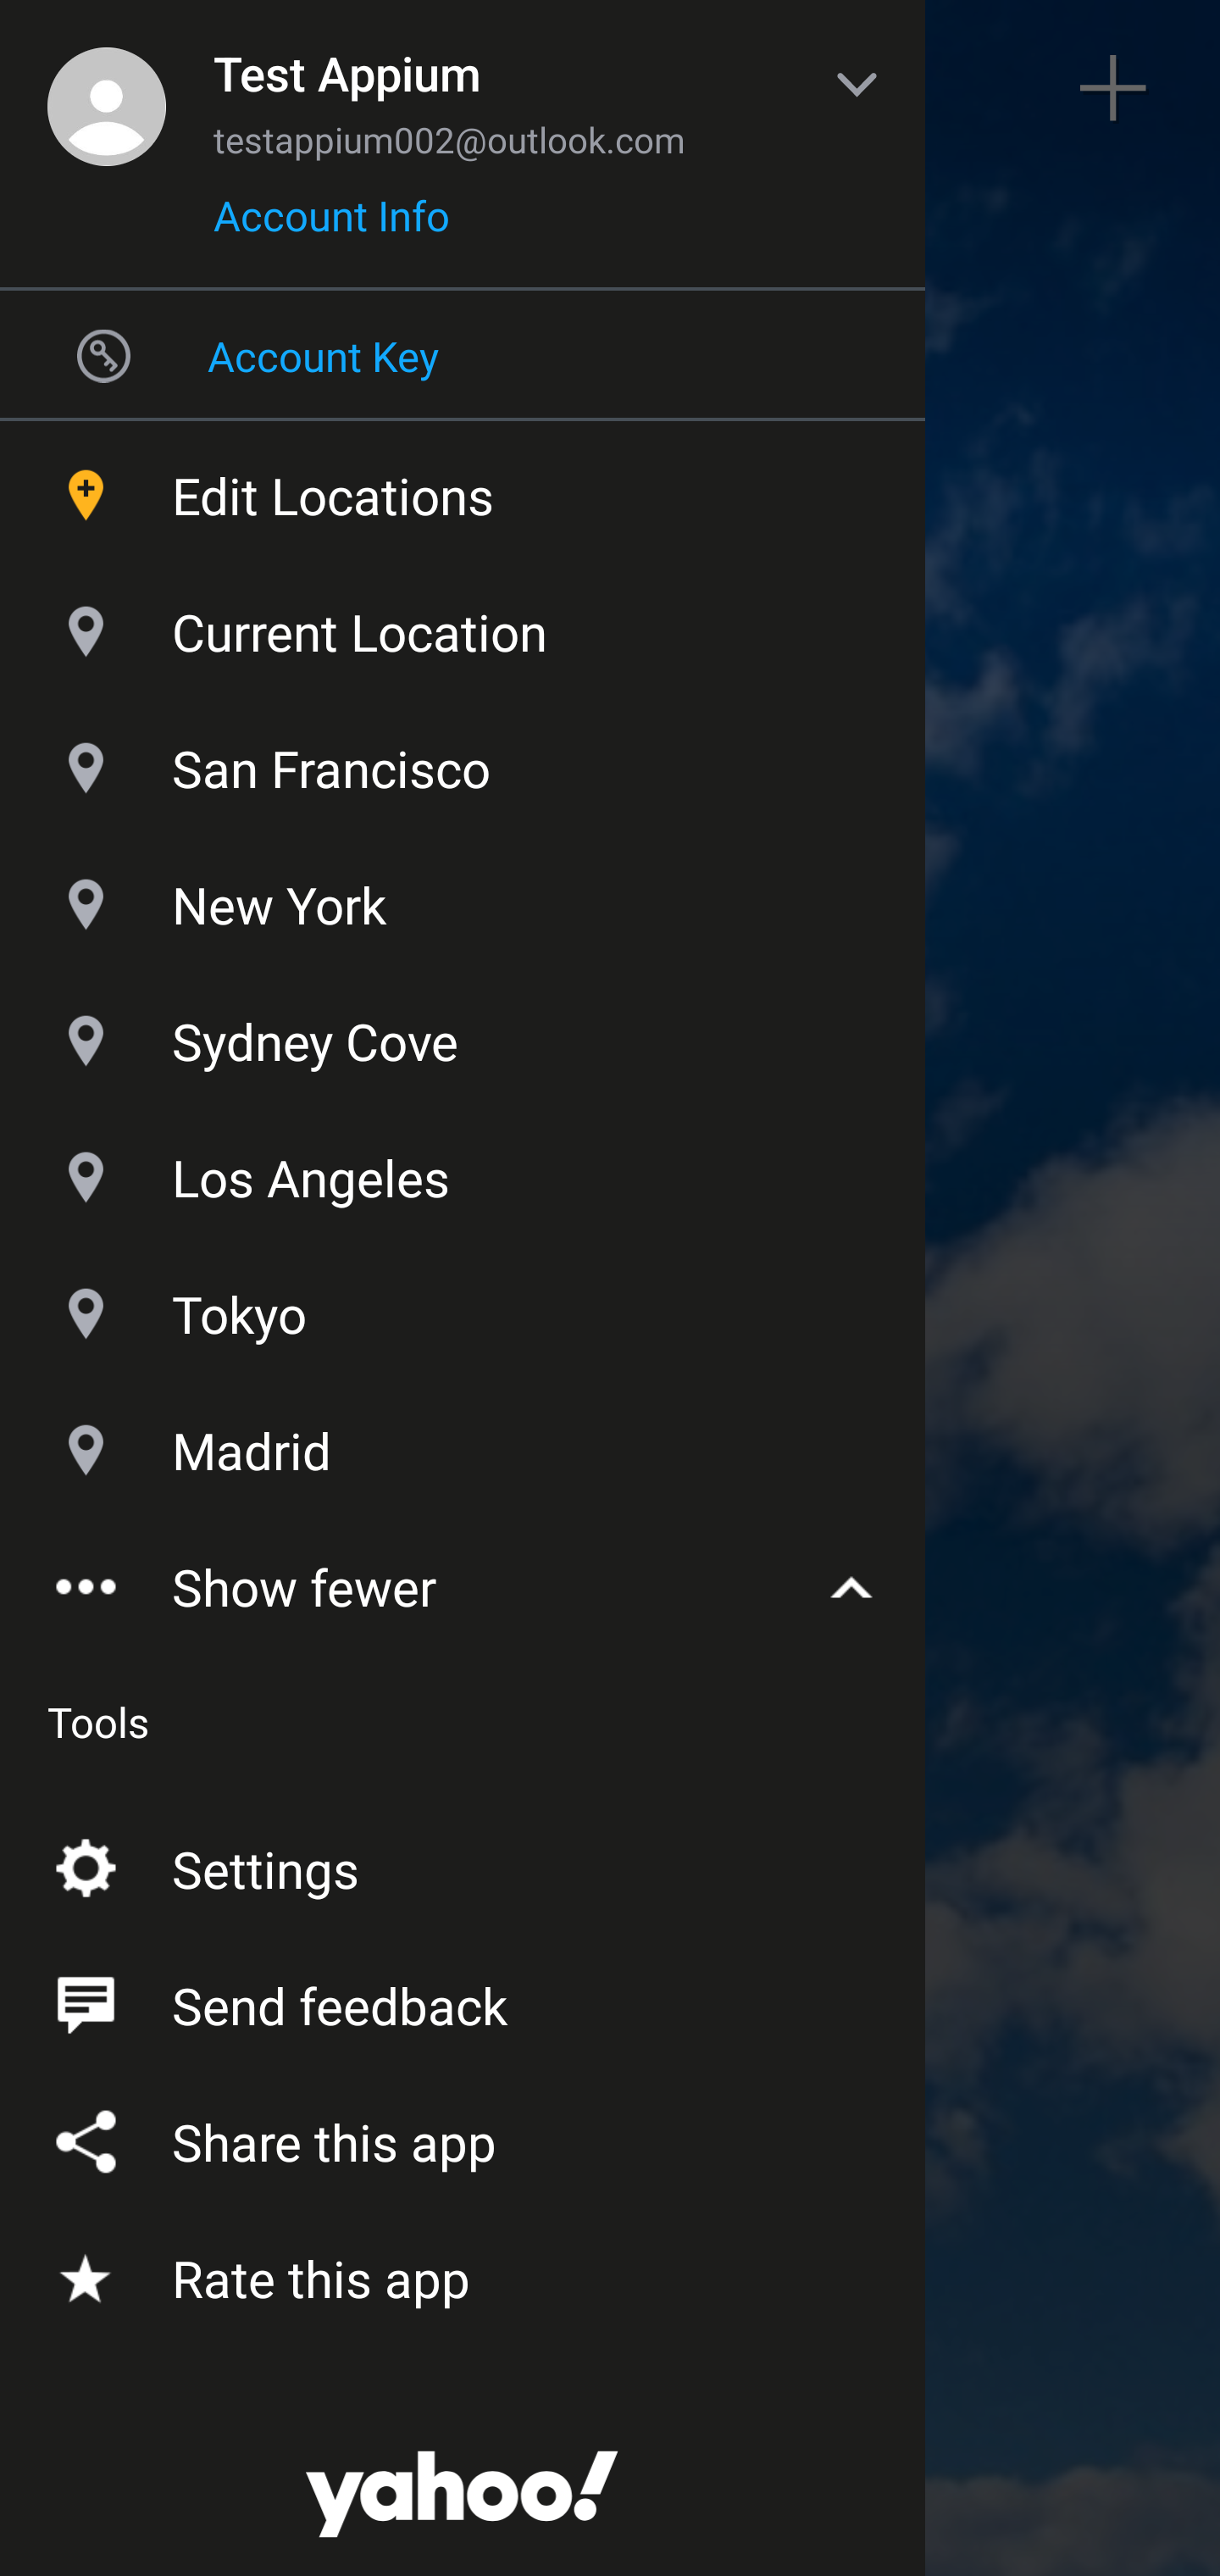 This screenshot has height=2576, width=1220. I want to click on App logo, so click(463, 2459).